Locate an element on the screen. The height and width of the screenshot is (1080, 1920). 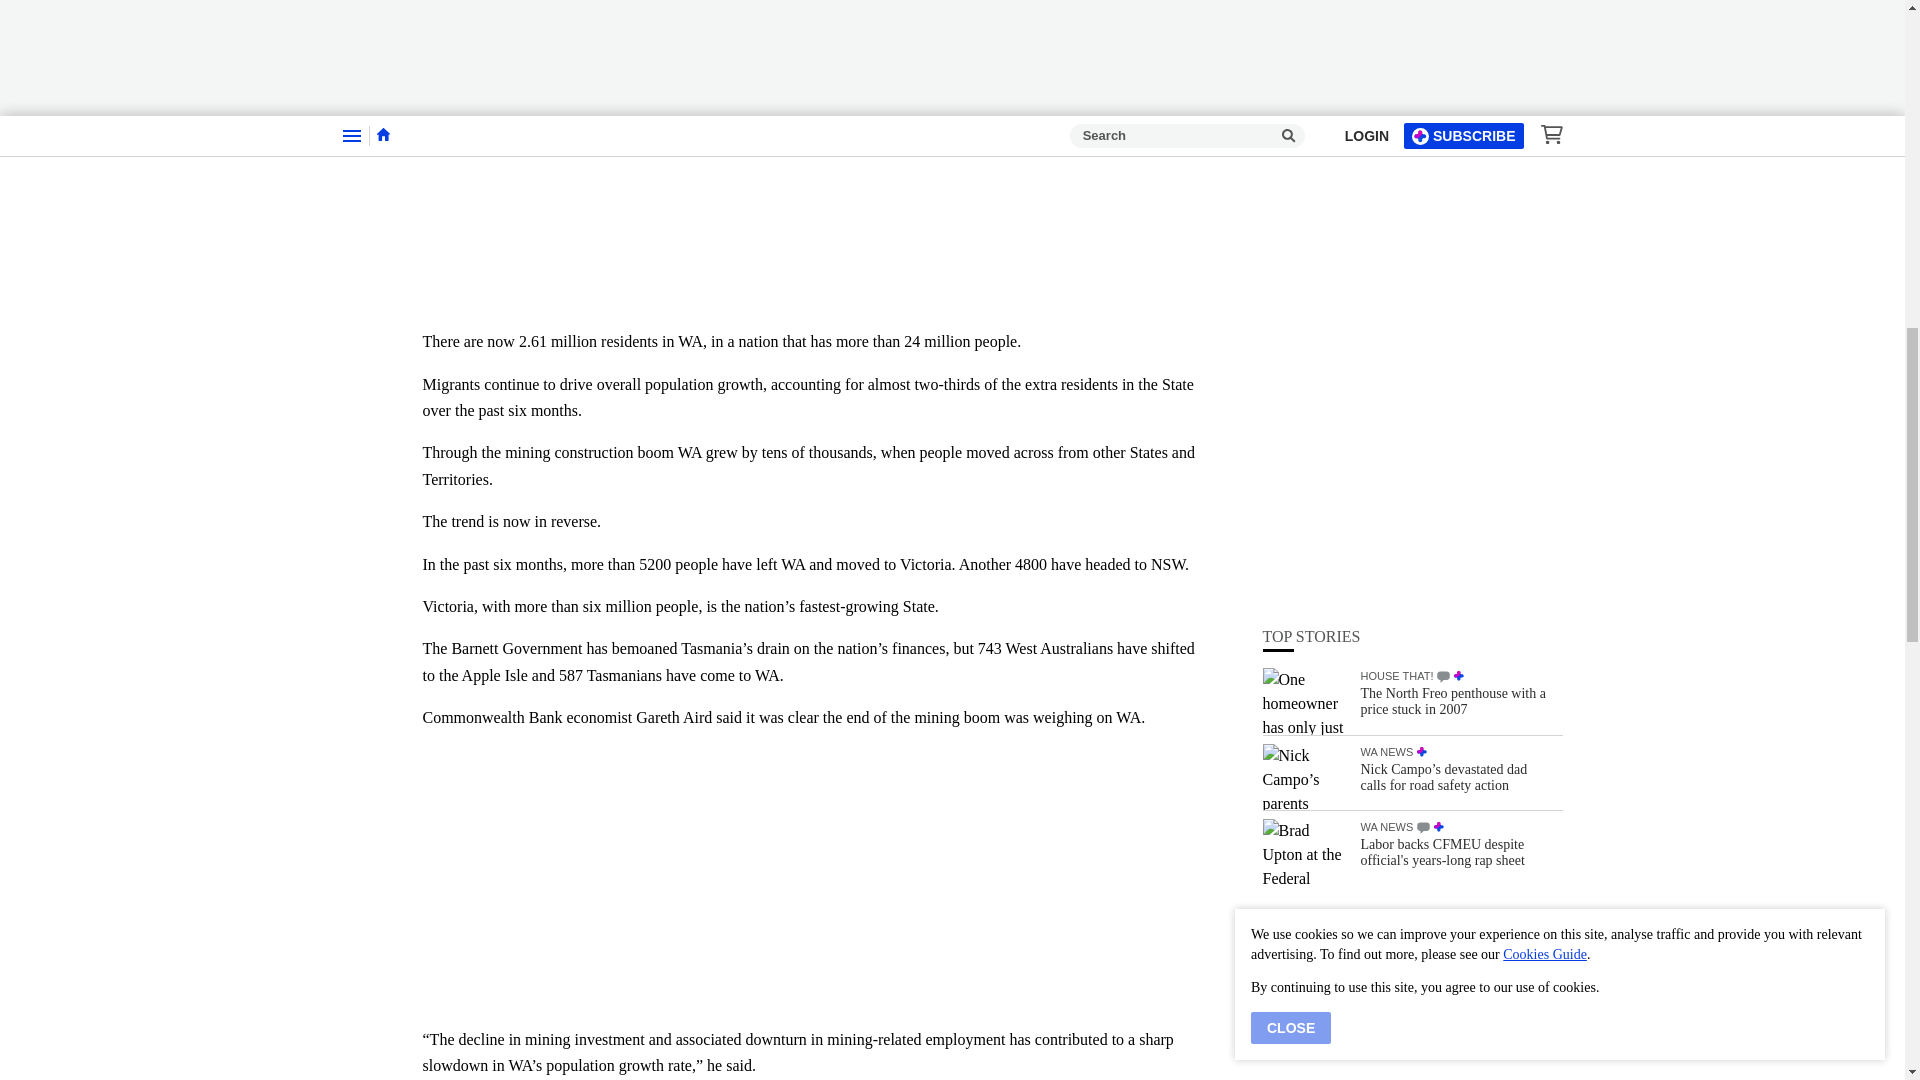
PREMIUM is located at coordinates (1458, 147).